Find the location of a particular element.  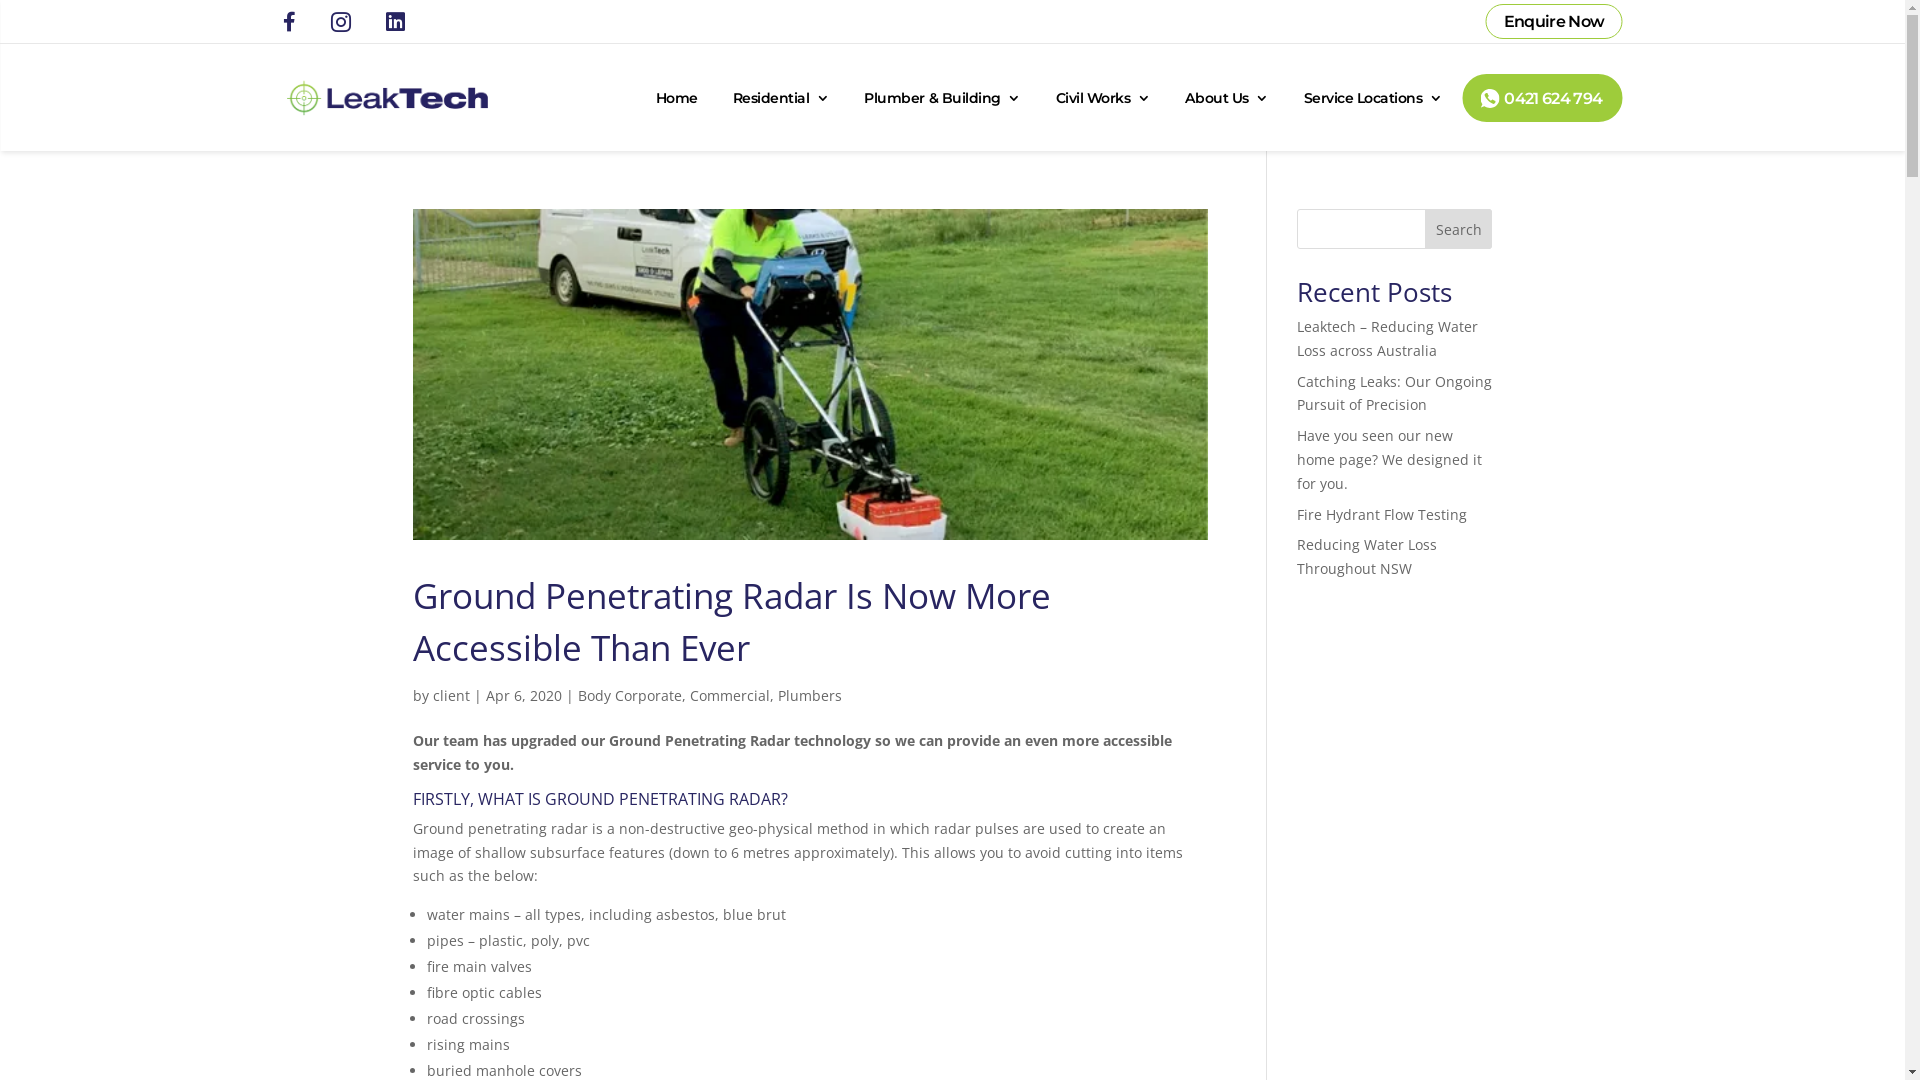

Civil Works is located at coordinates (1104, 98).